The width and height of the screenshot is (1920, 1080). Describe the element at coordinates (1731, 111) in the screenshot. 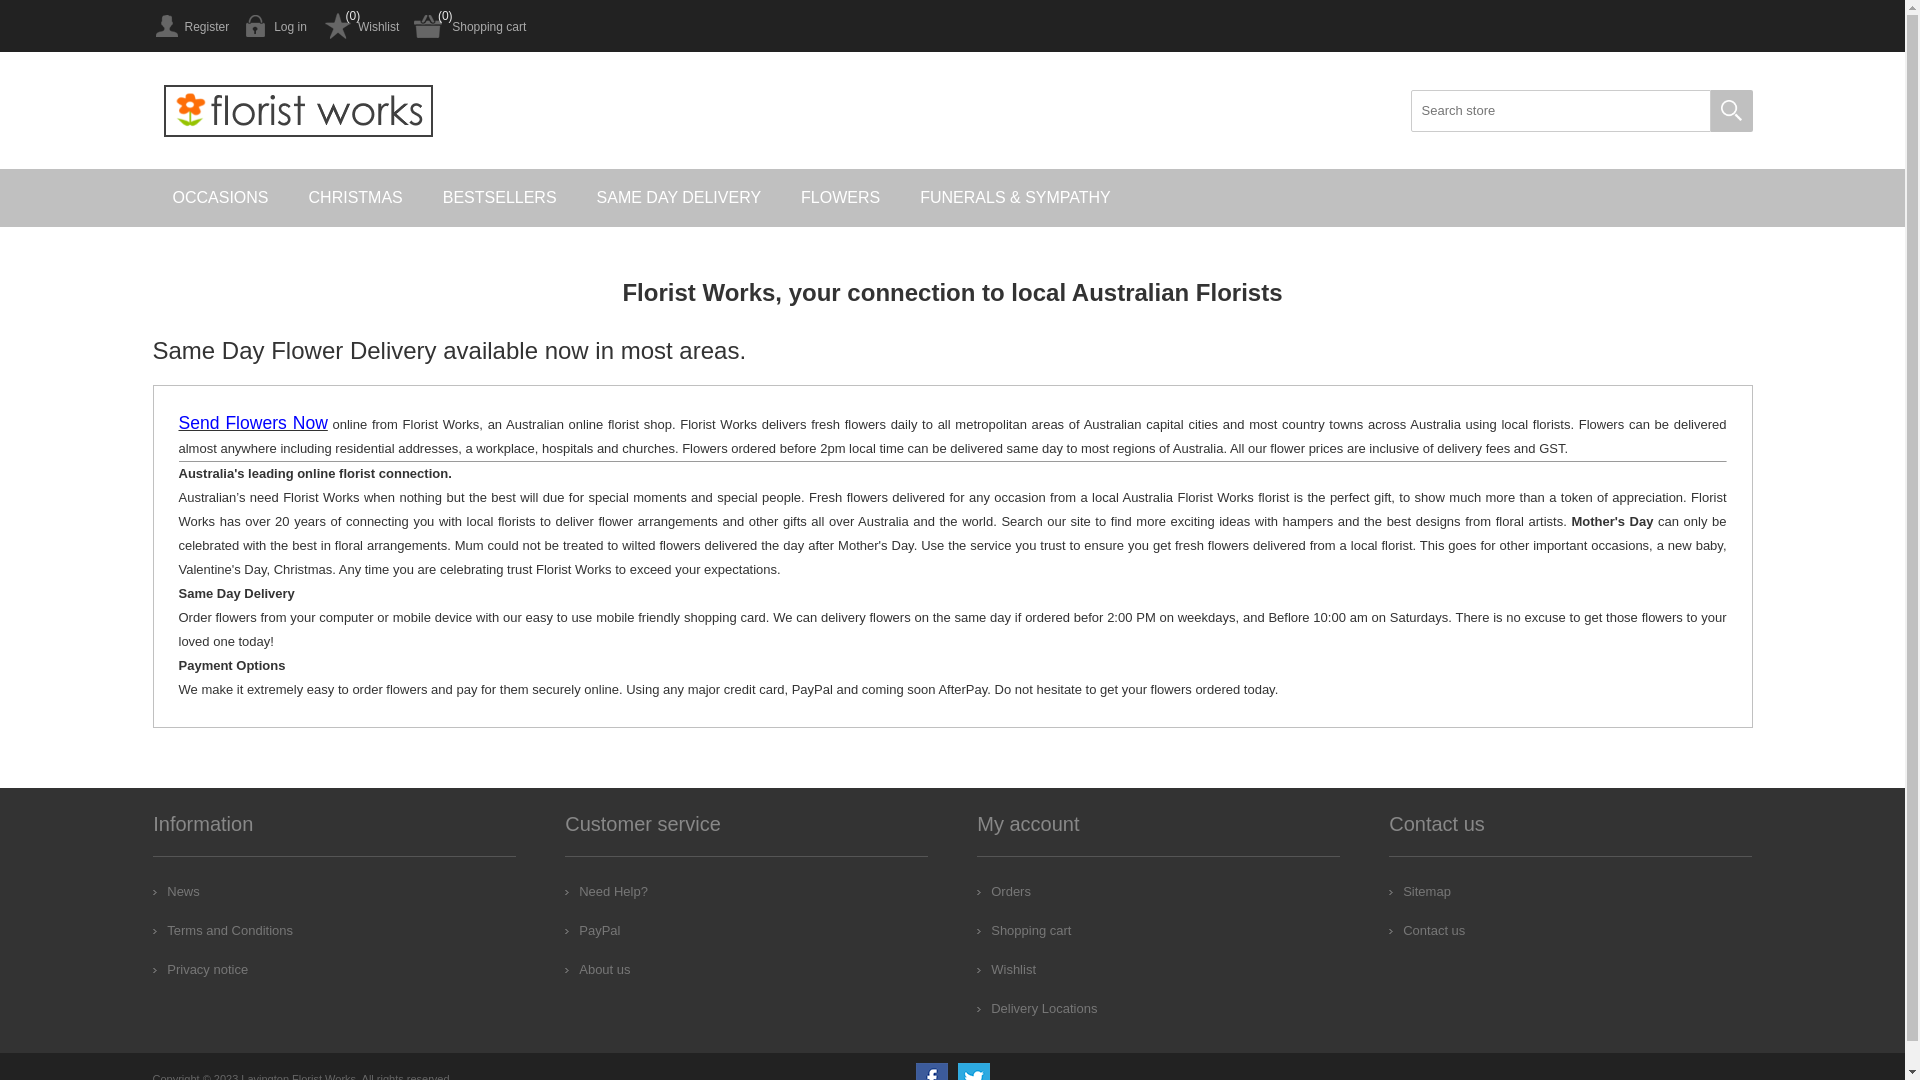

I see `Search` at that location.